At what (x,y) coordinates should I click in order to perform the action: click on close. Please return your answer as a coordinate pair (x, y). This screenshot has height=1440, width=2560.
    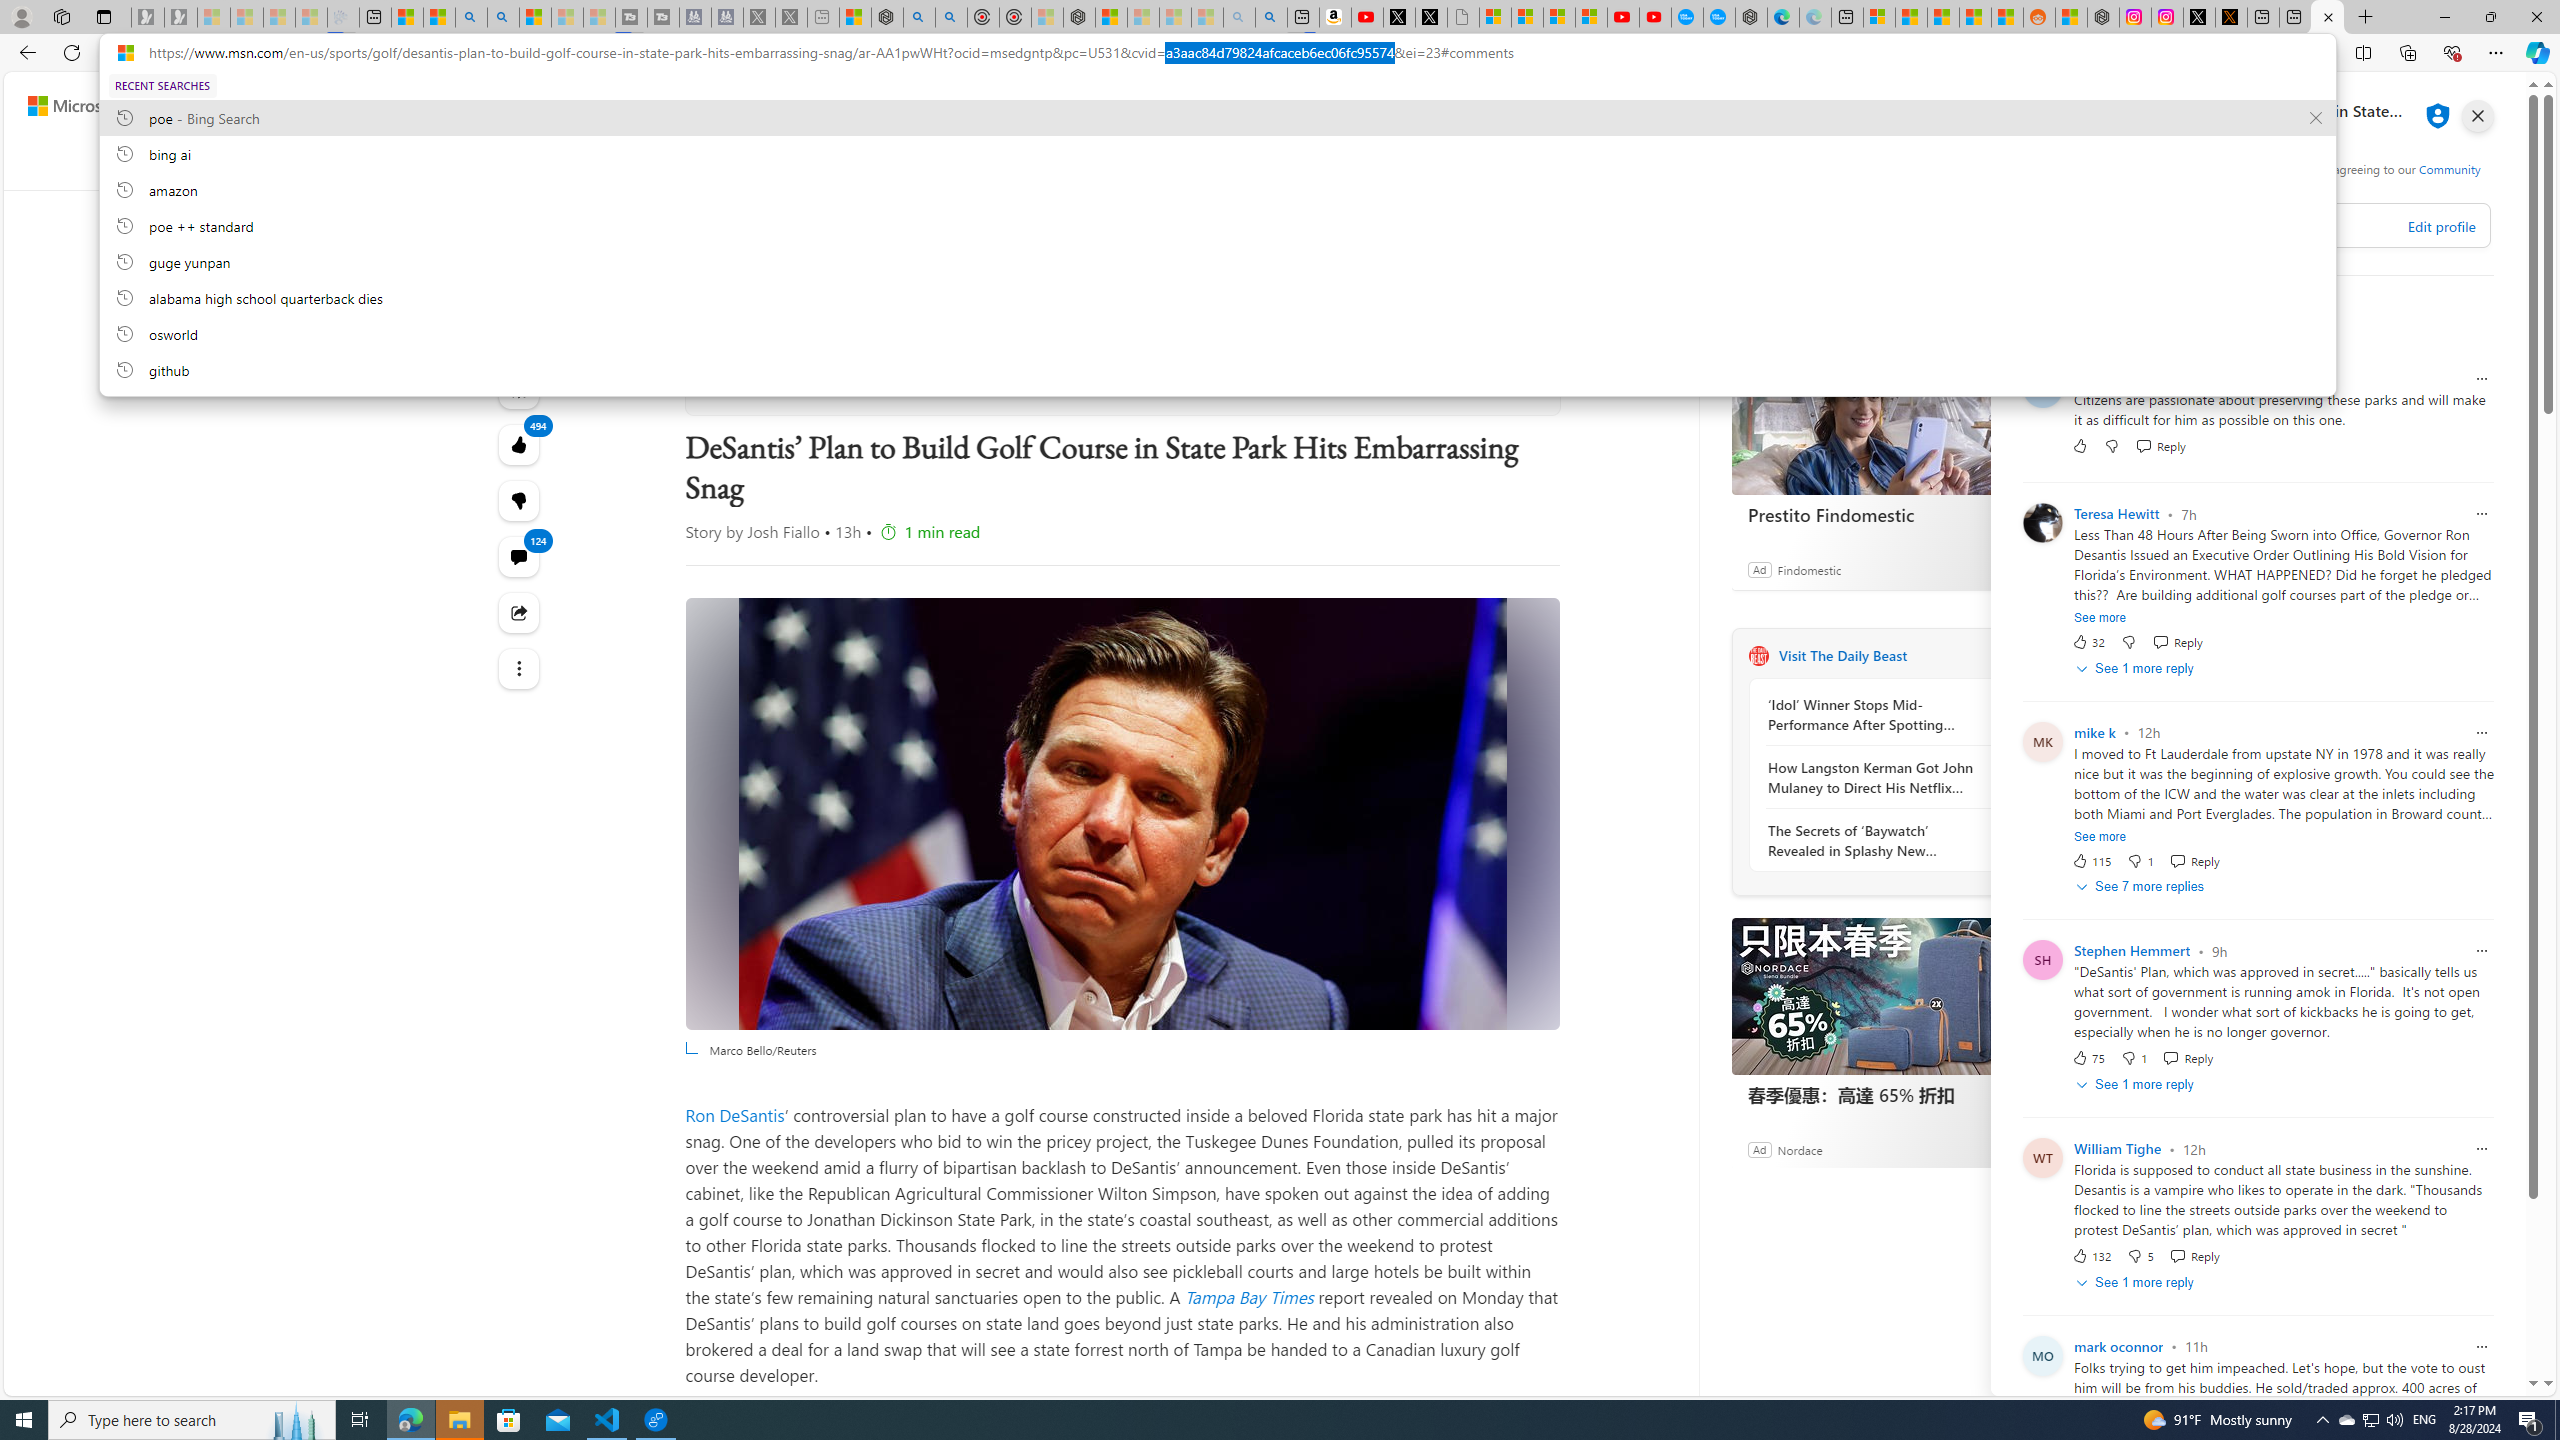
    Looking at the image, I should click on (2478, 116).